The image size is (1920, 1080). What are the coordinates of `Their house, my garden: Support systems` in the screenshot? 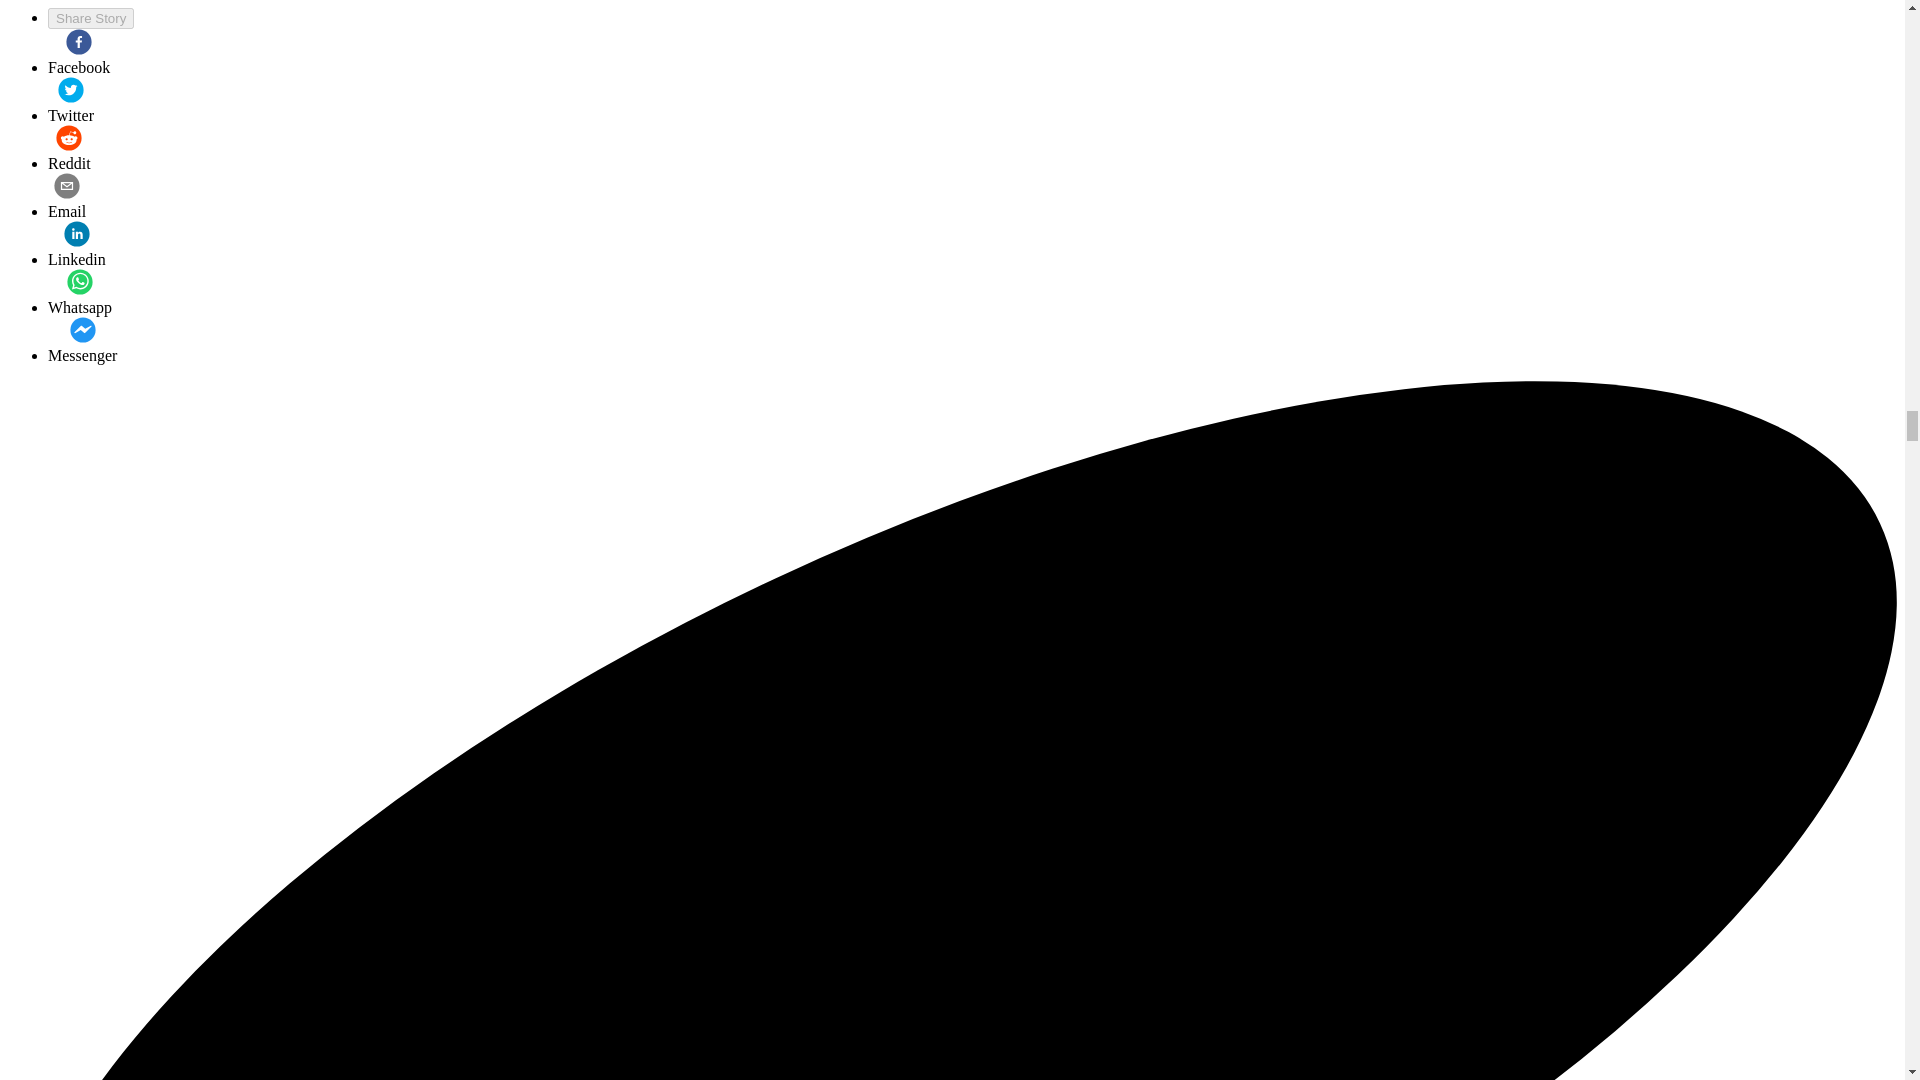 It's located at (82, 341).